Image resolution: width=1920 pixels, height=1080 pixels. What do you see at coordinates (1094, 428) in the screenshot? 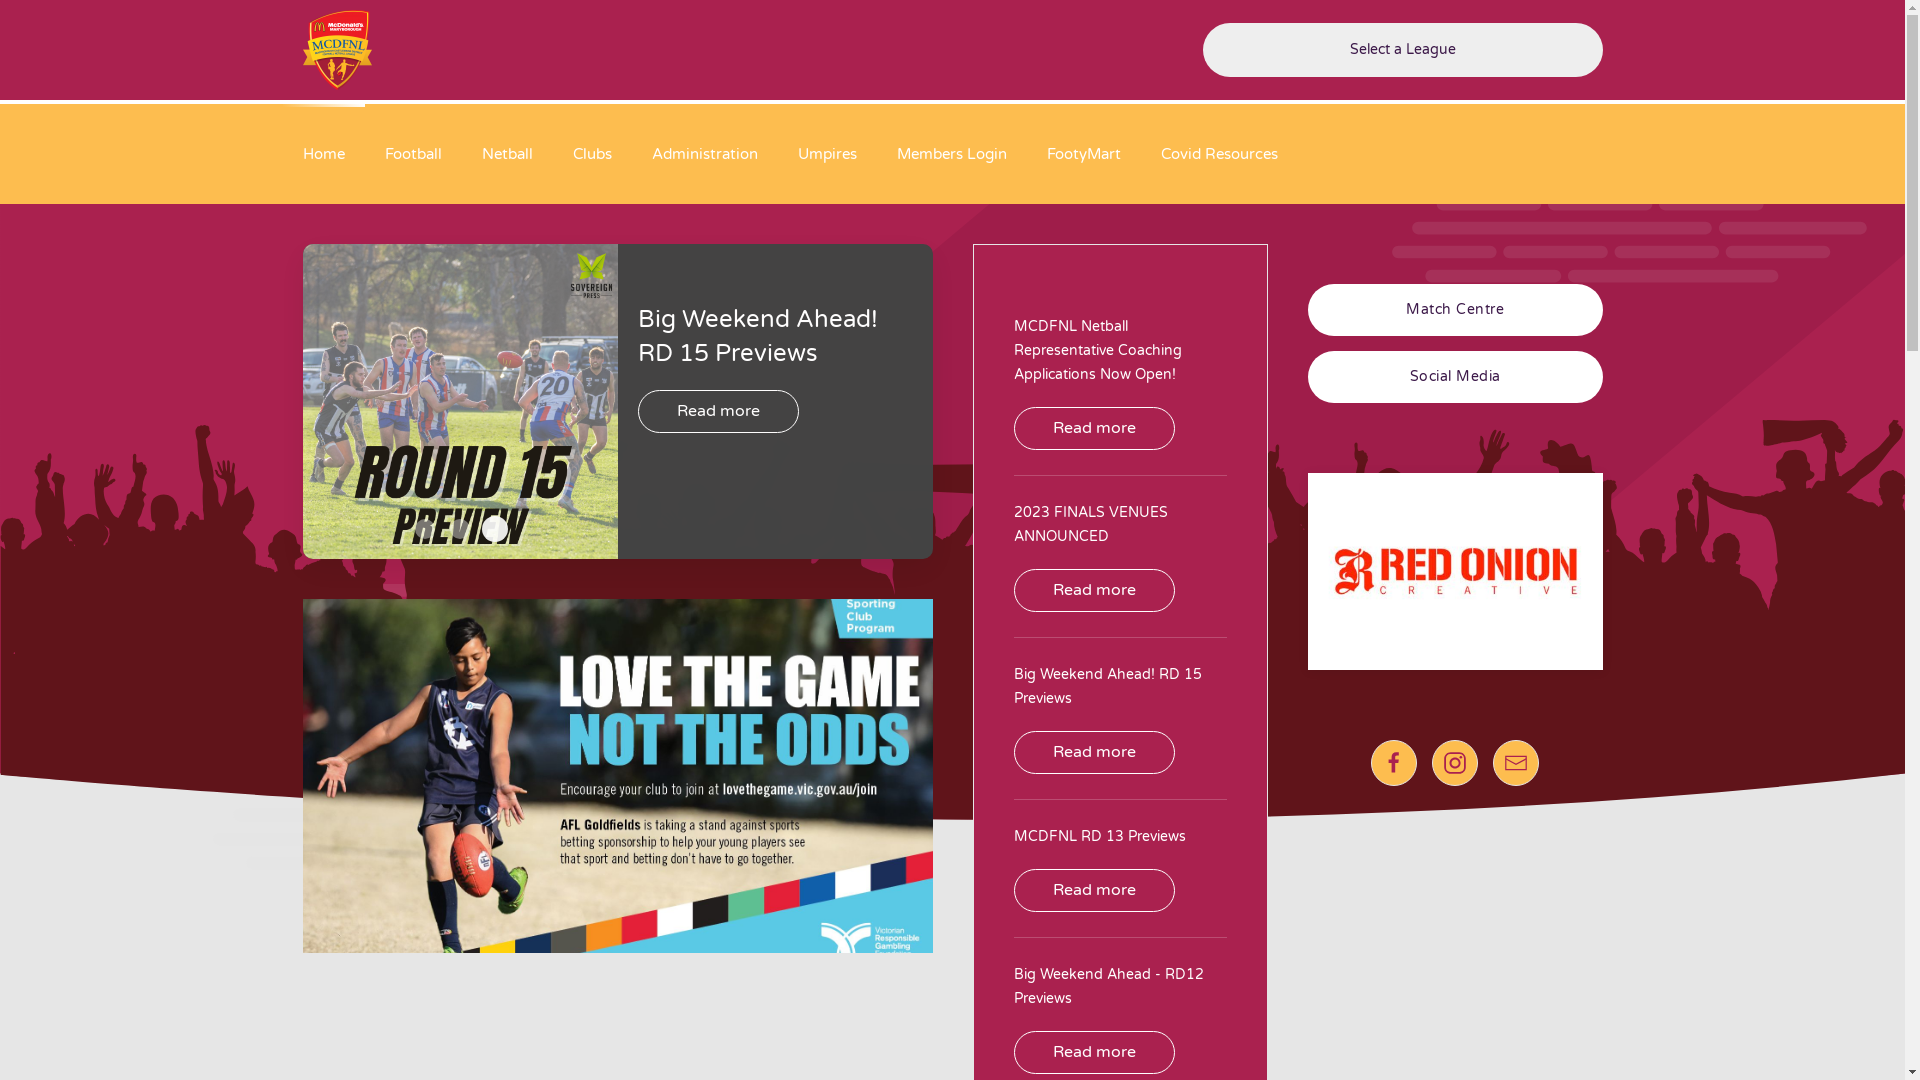
I see `Read more` at bounding box center [1094, 428].